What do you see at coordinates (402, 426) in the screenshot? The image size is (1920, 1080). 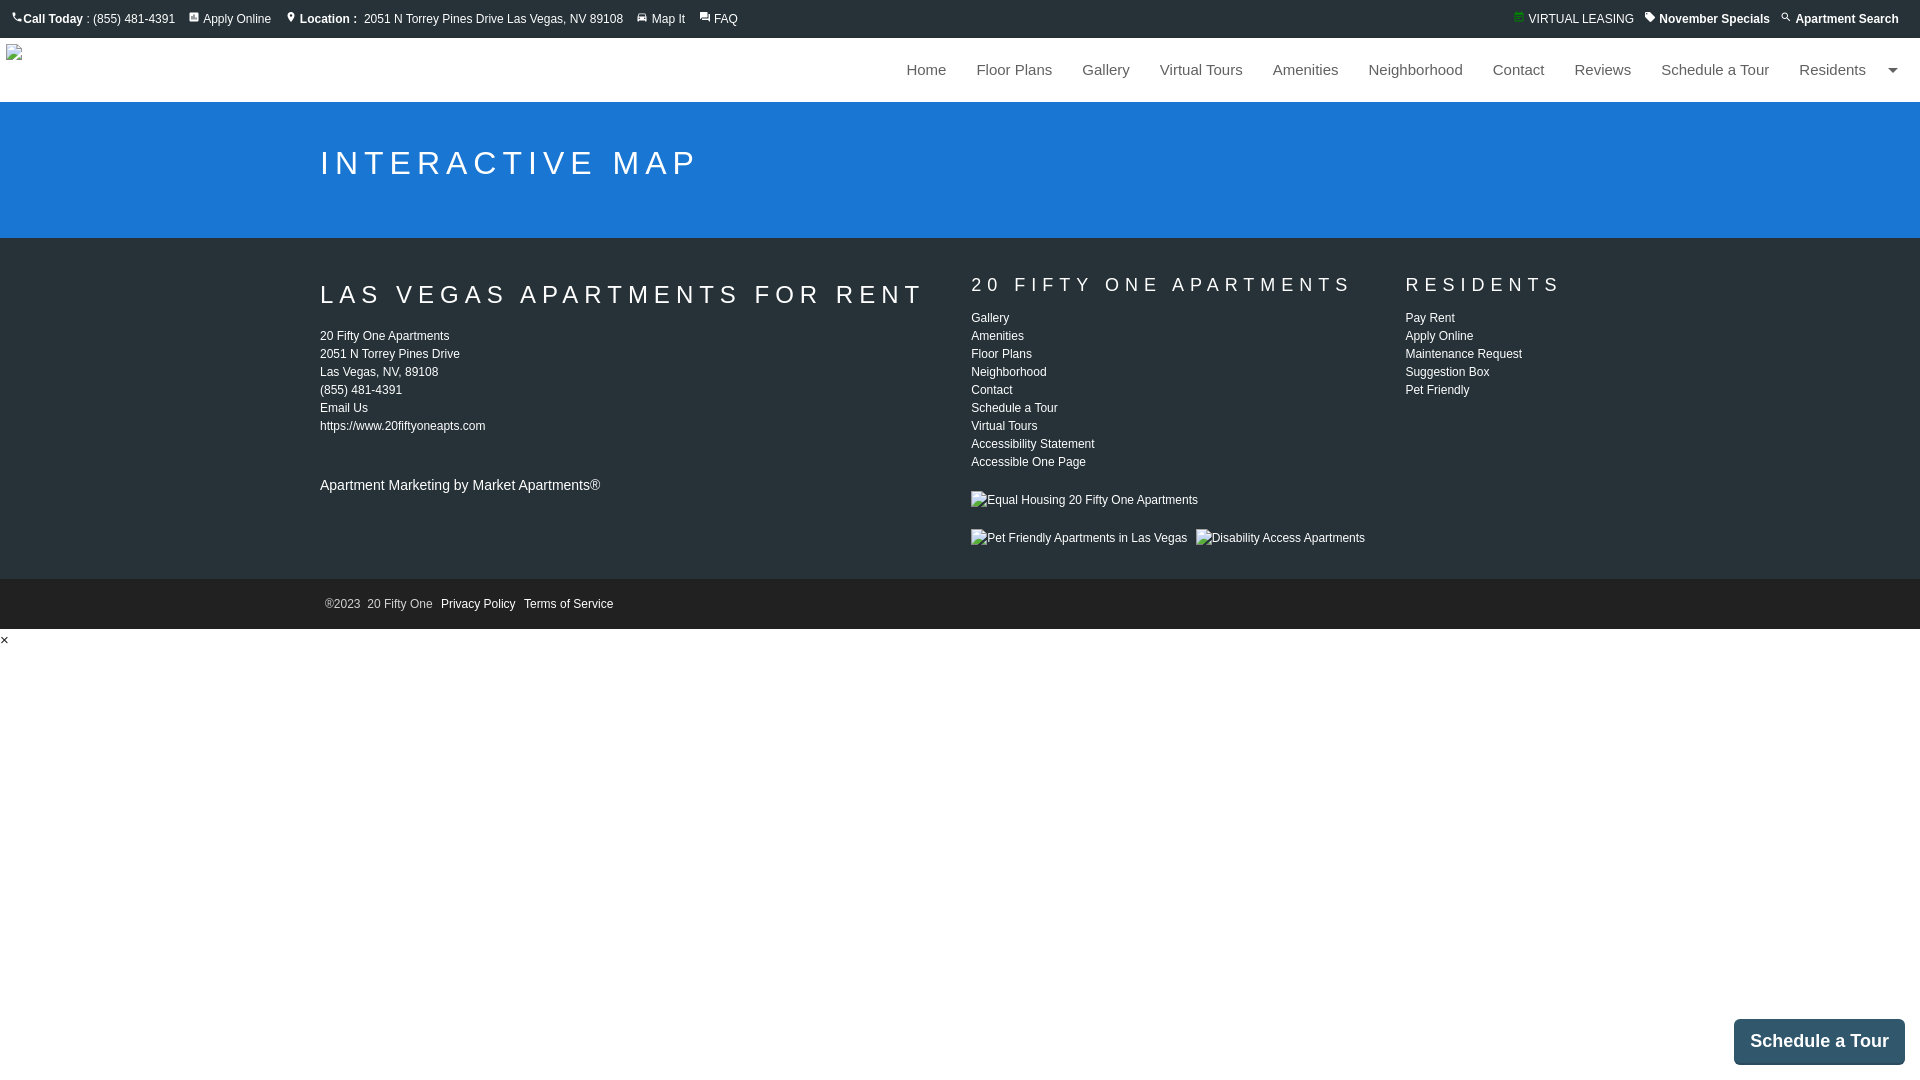 I see `https://www.20fiftyoneapts.com` at bounding box center [402, 426].